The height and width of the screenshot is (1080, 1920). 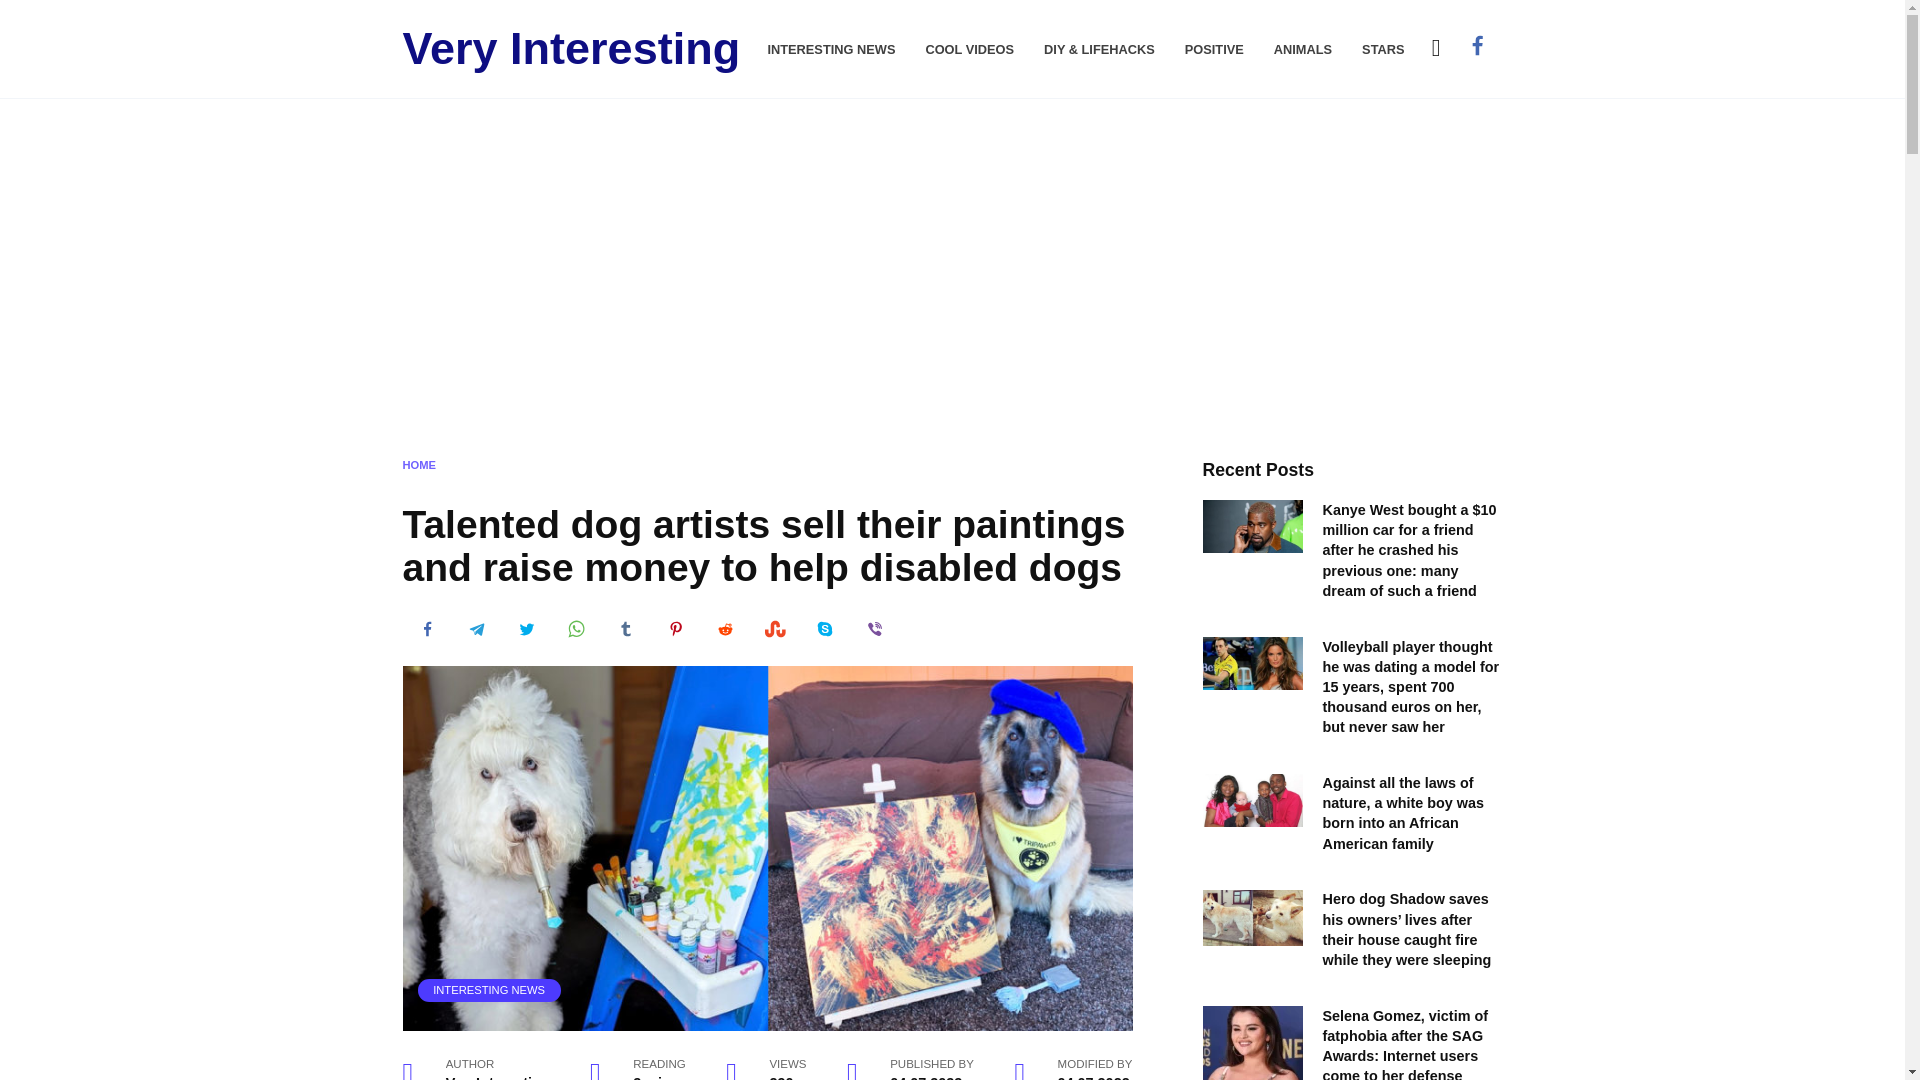 What do you see at coordinates (1214, 50) in the screenshot?
I see `POSITIVE` at bounding box center [1214, 50].